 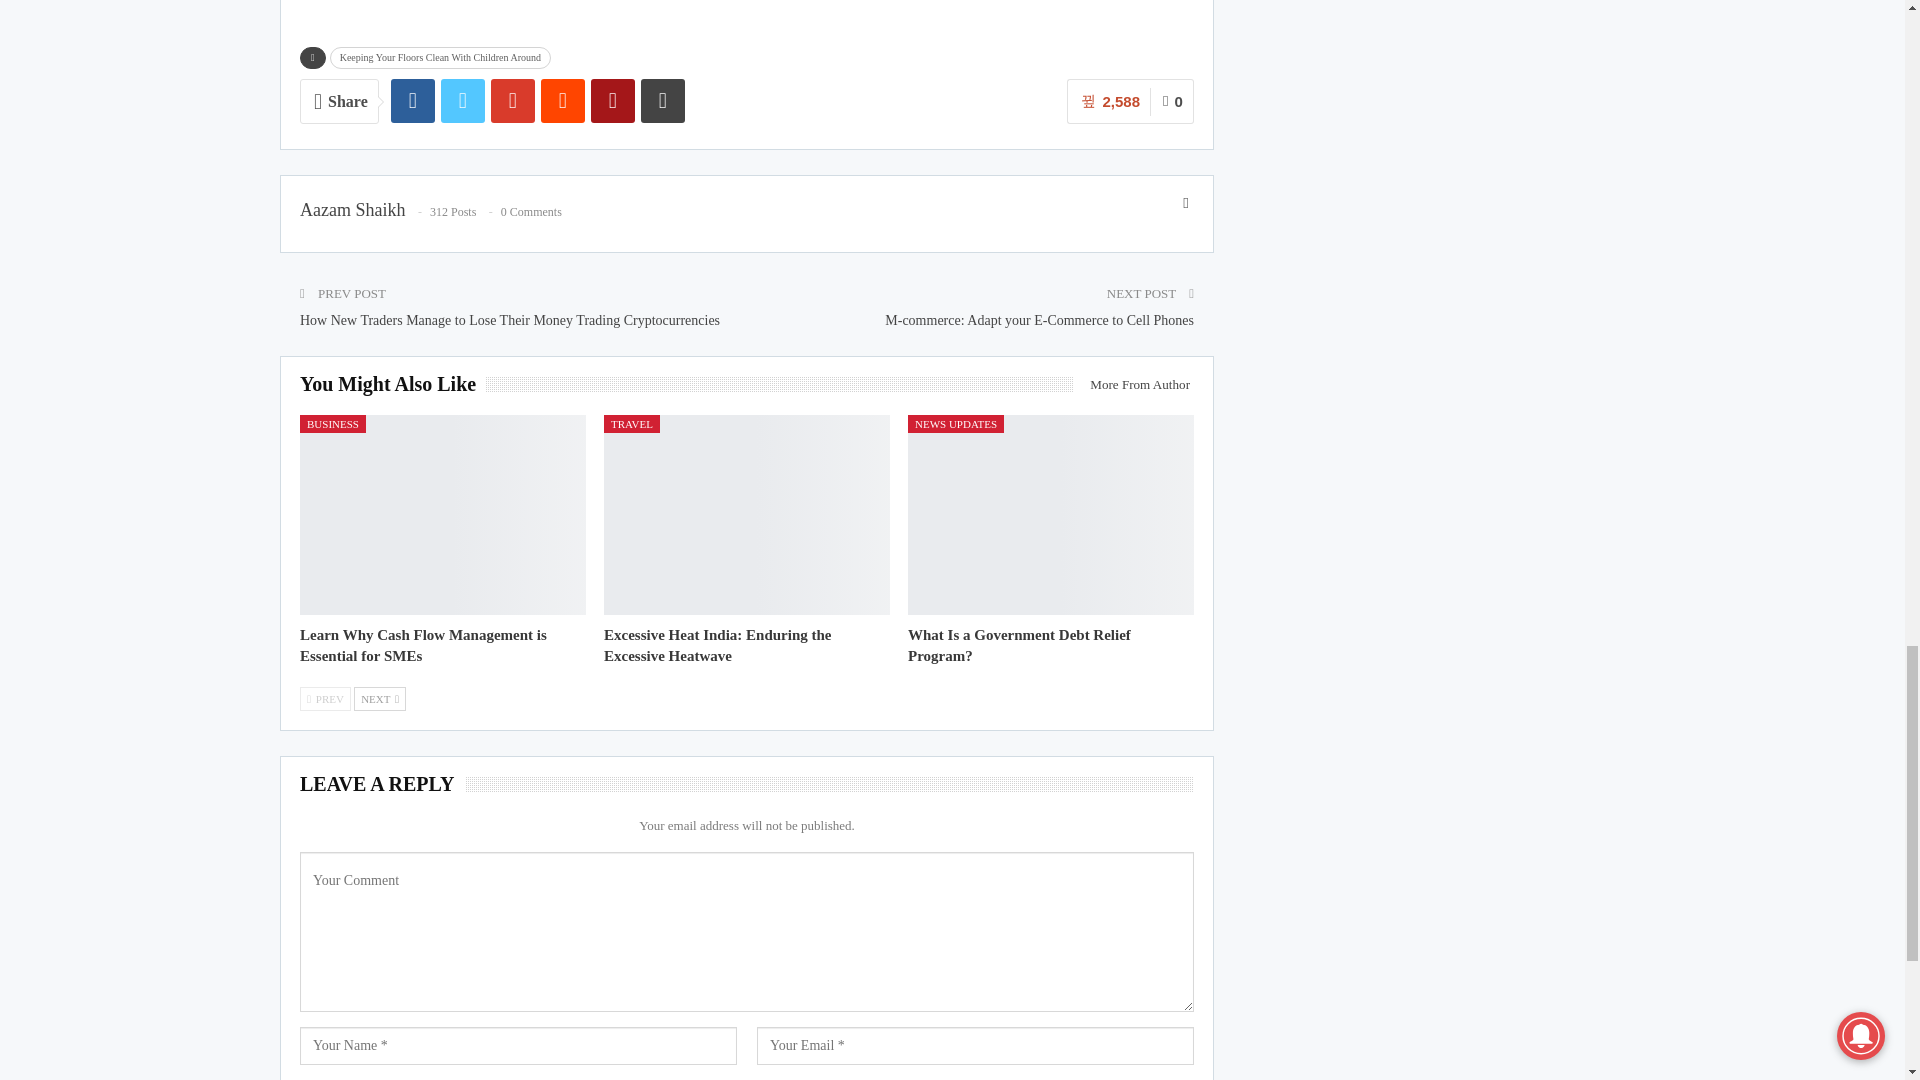 What do you see at coordinates (442, 514) in the screenshot?
I see `Learn Why Cash Flow Management is Essential for SMEs` at bounding box center [442, 514].